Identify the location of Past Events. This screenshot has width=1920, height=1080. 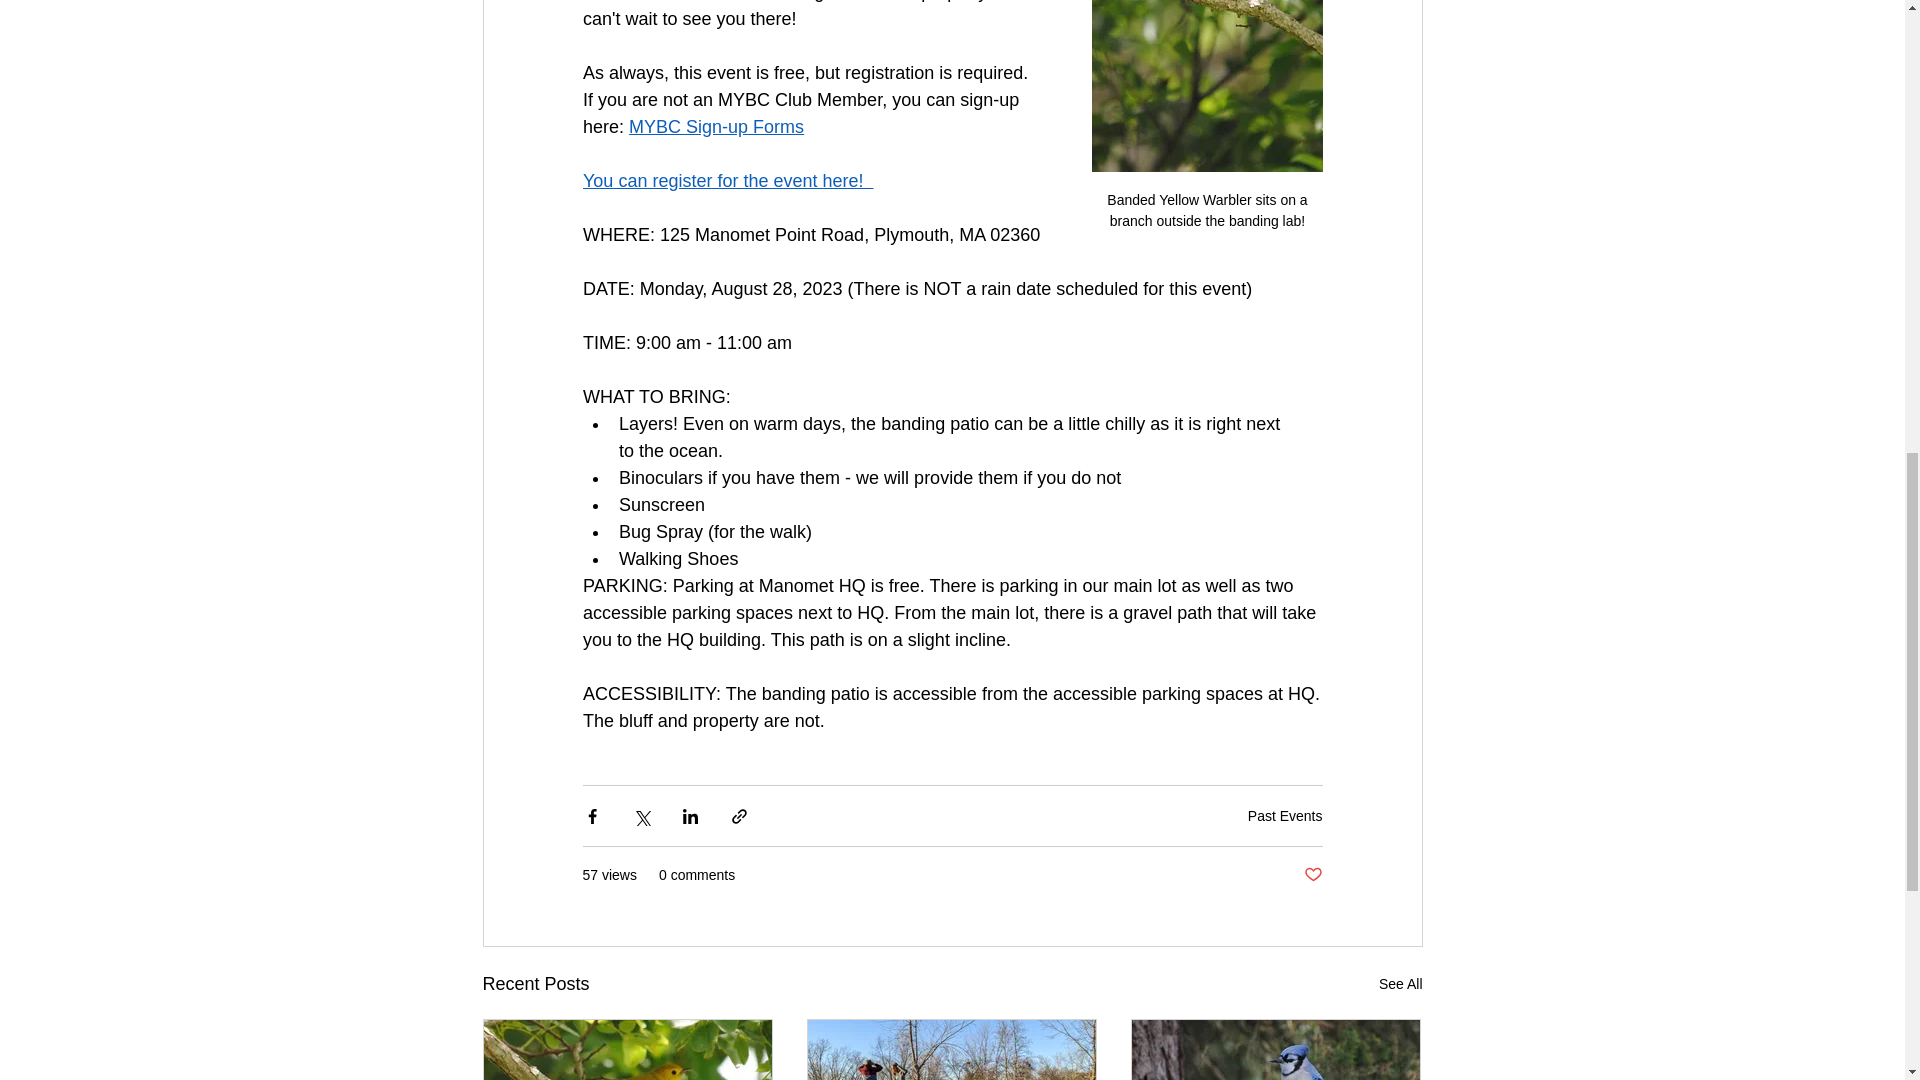
(1285, 816).